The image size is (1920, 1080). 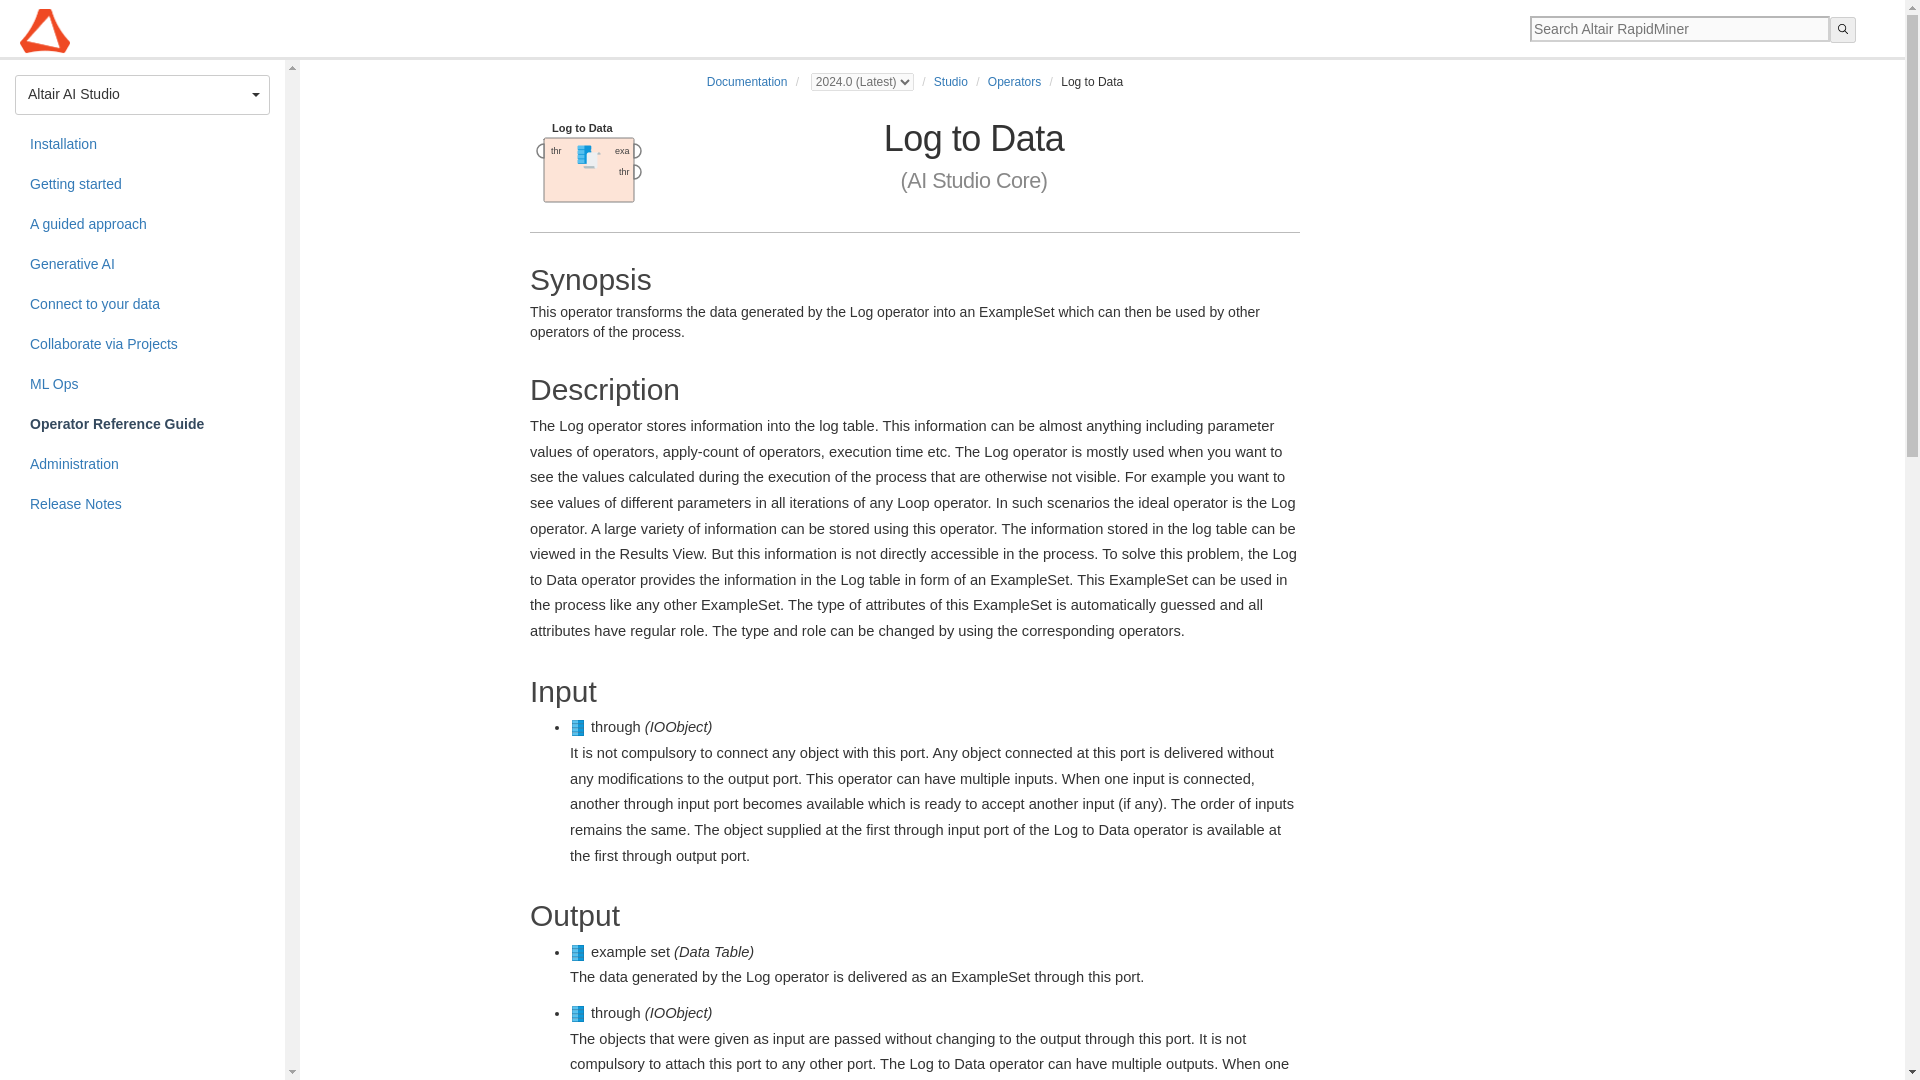 I want to click on Installation, so click(x=142, y=145).